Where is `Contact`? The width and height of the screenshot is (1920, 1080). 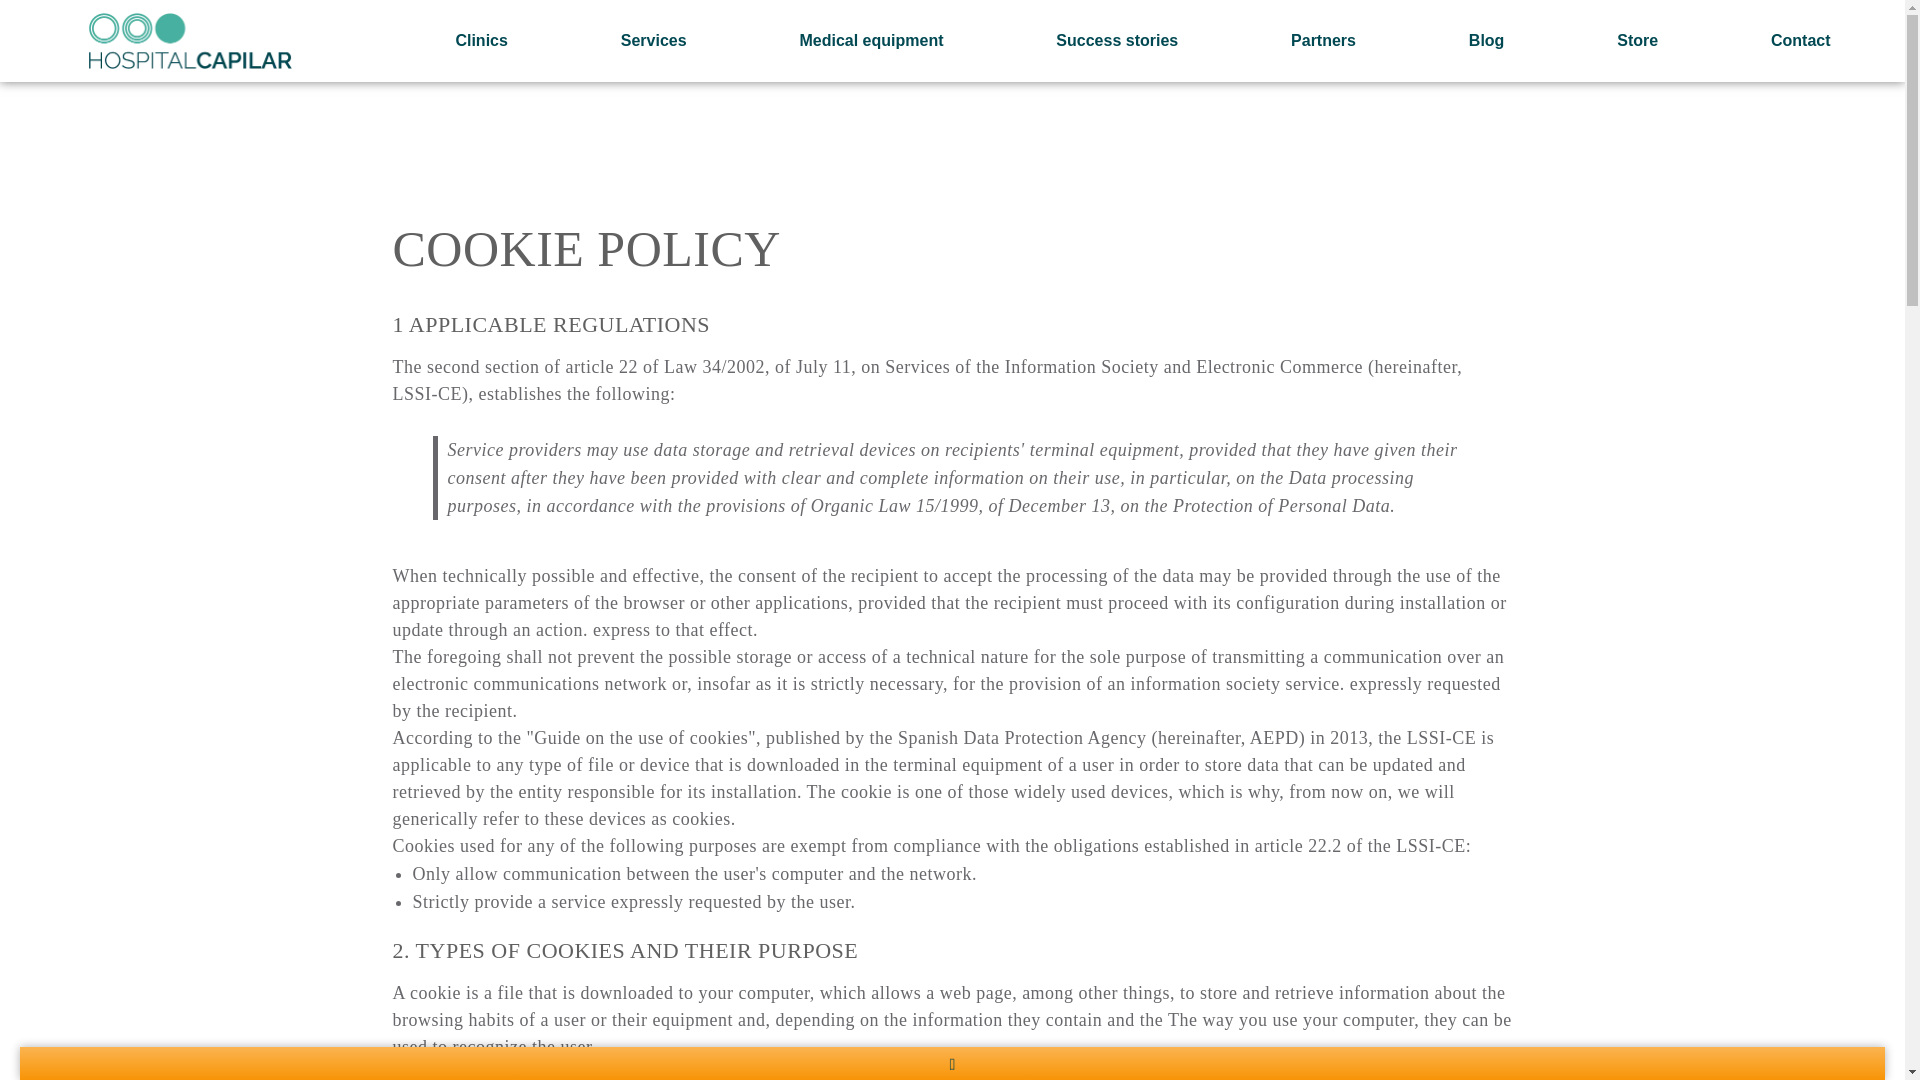 Contact is located at coordinates (1800, 40).